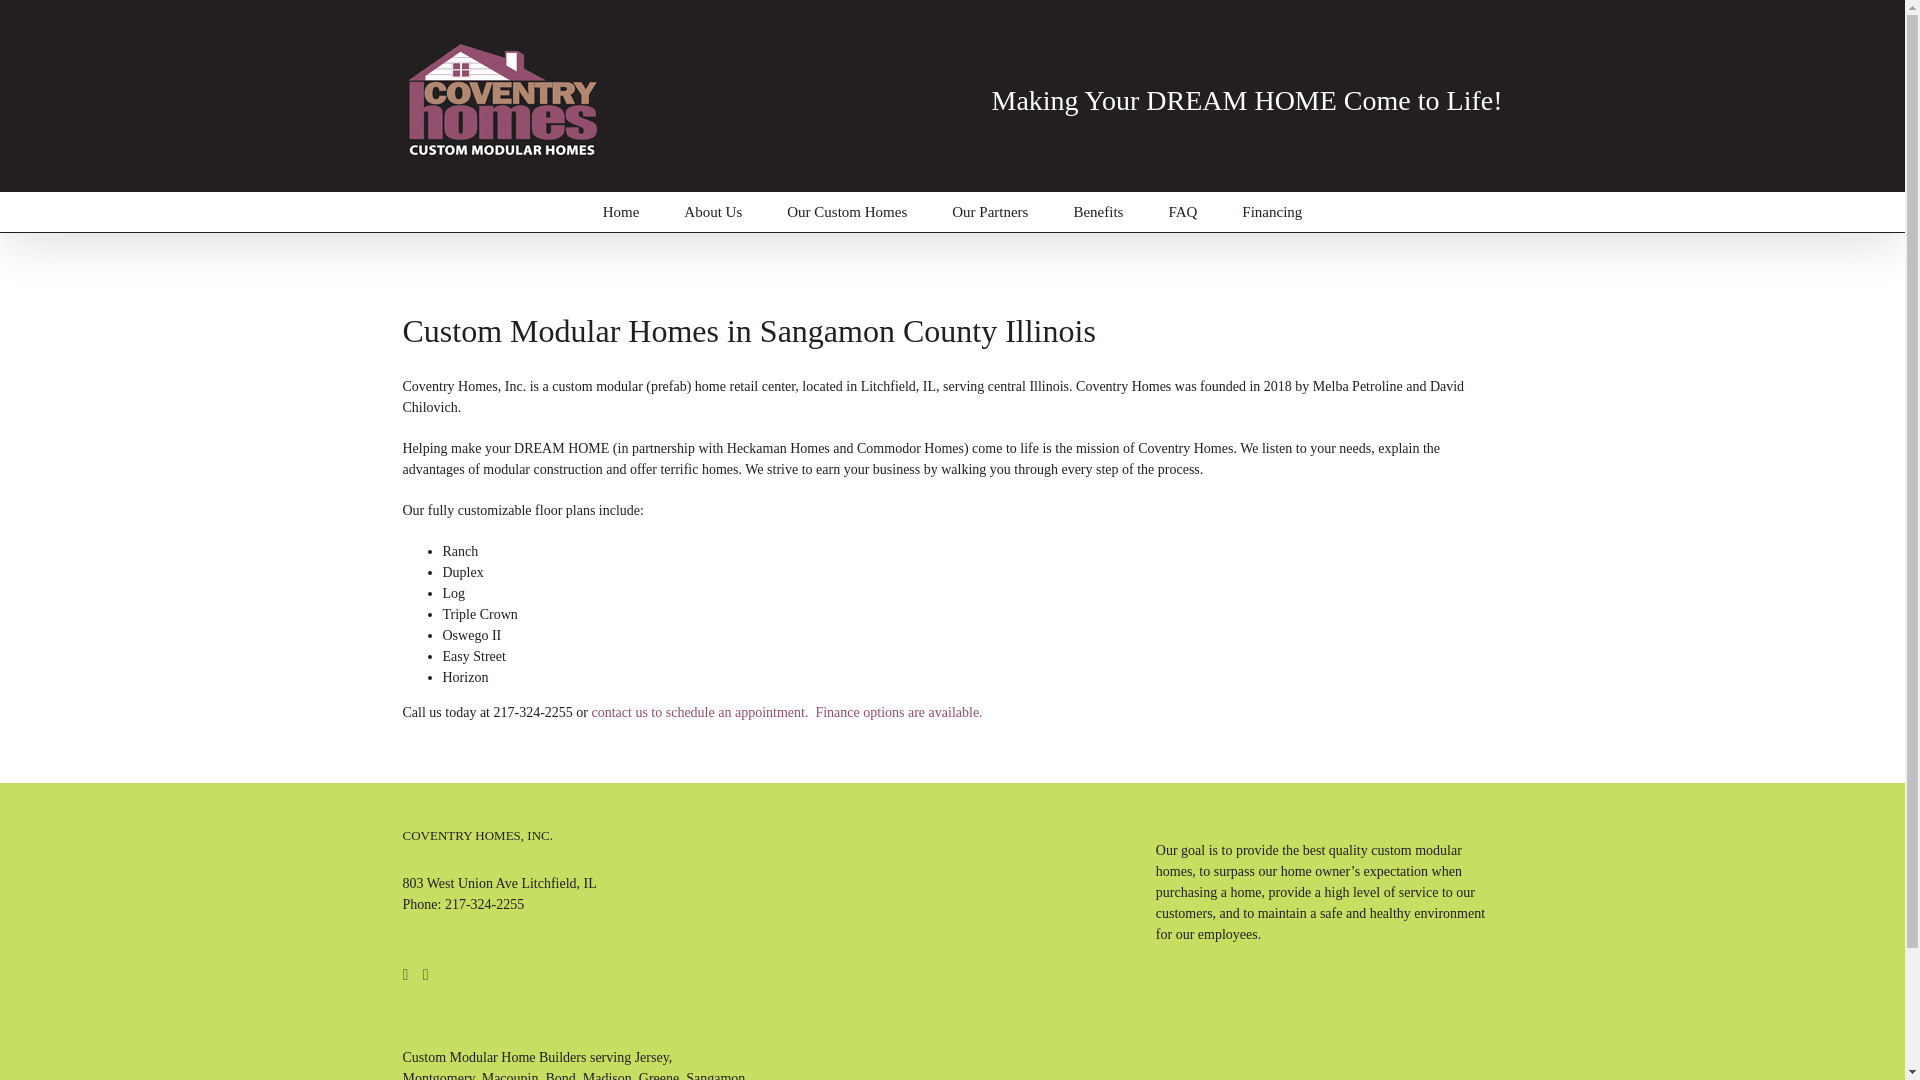  Describe the element at coordinates (560, 1076) in the screenshot. I see `Bond` at that location.